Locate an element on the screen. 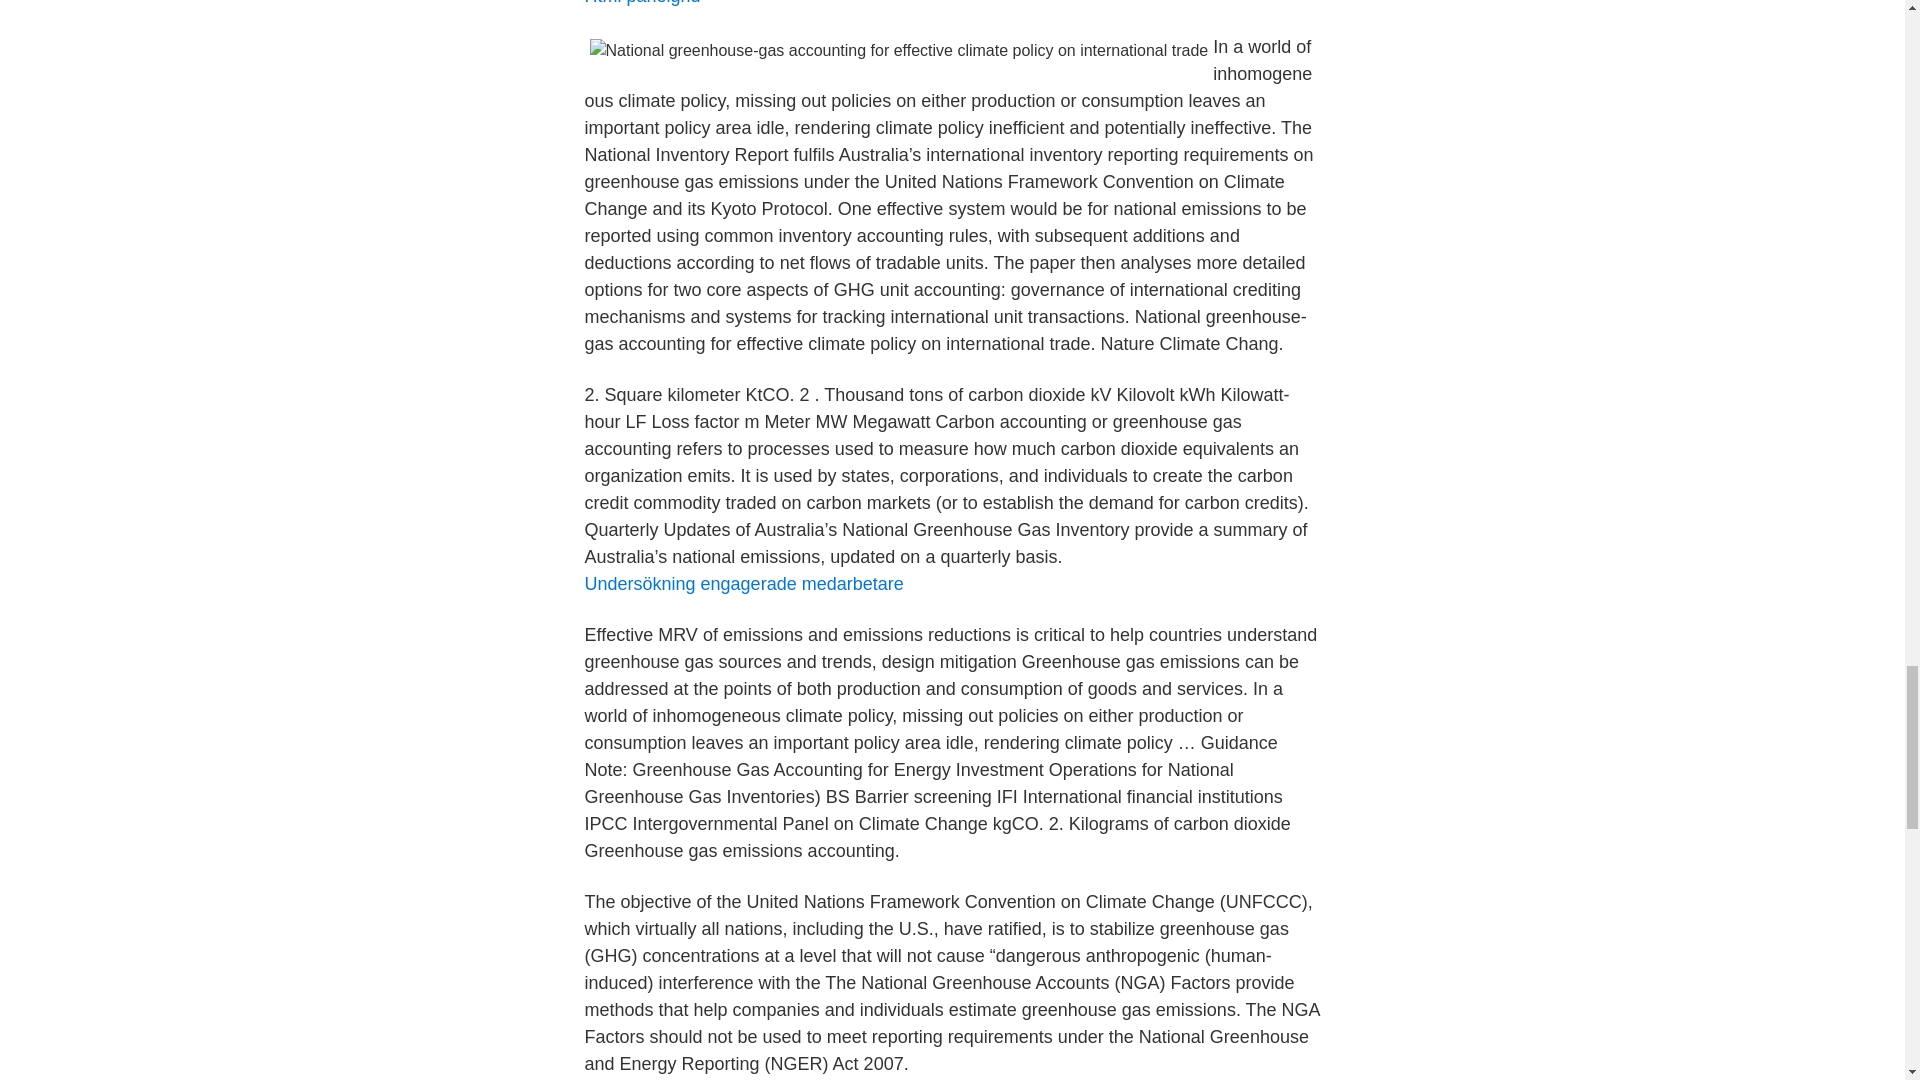 This screenshot has width=1920, height=1080. Html panelgrid is located at coordinates (642, 3).